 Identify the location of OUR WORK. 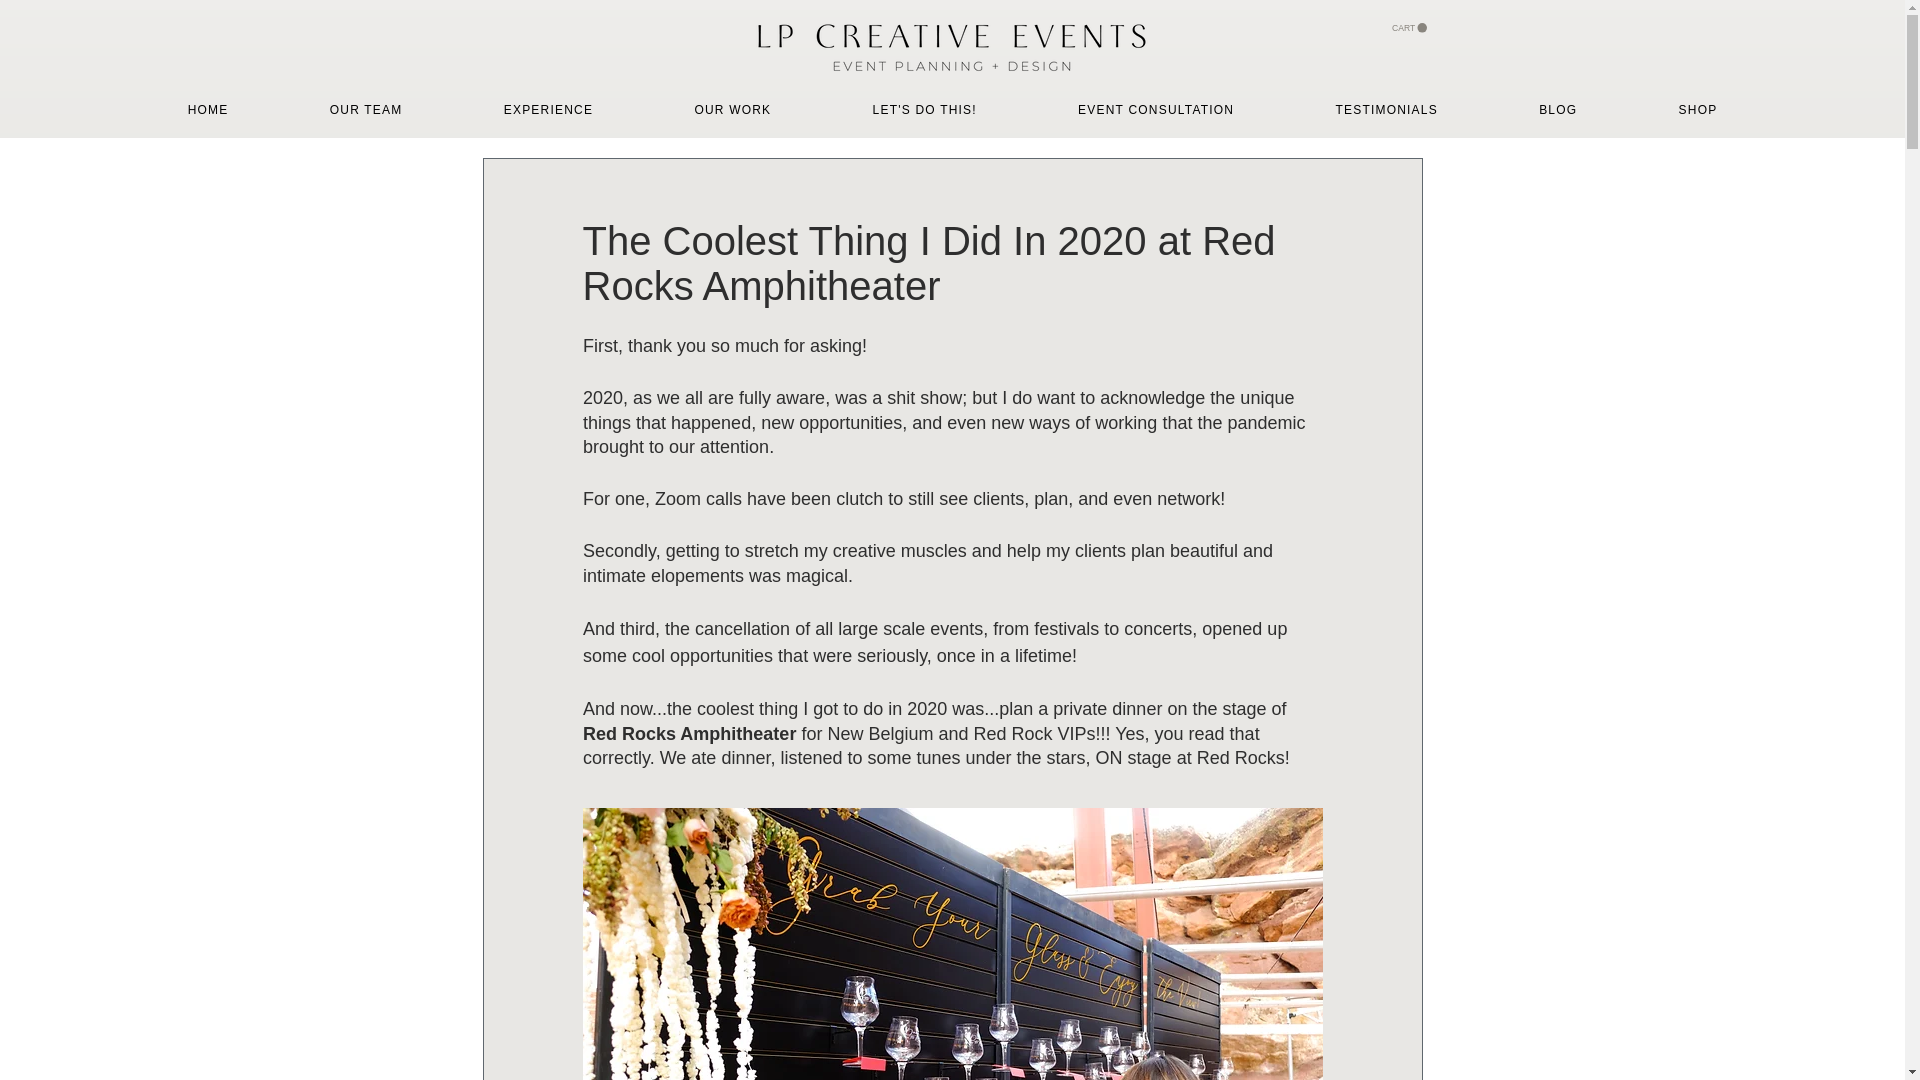
(732, 110).